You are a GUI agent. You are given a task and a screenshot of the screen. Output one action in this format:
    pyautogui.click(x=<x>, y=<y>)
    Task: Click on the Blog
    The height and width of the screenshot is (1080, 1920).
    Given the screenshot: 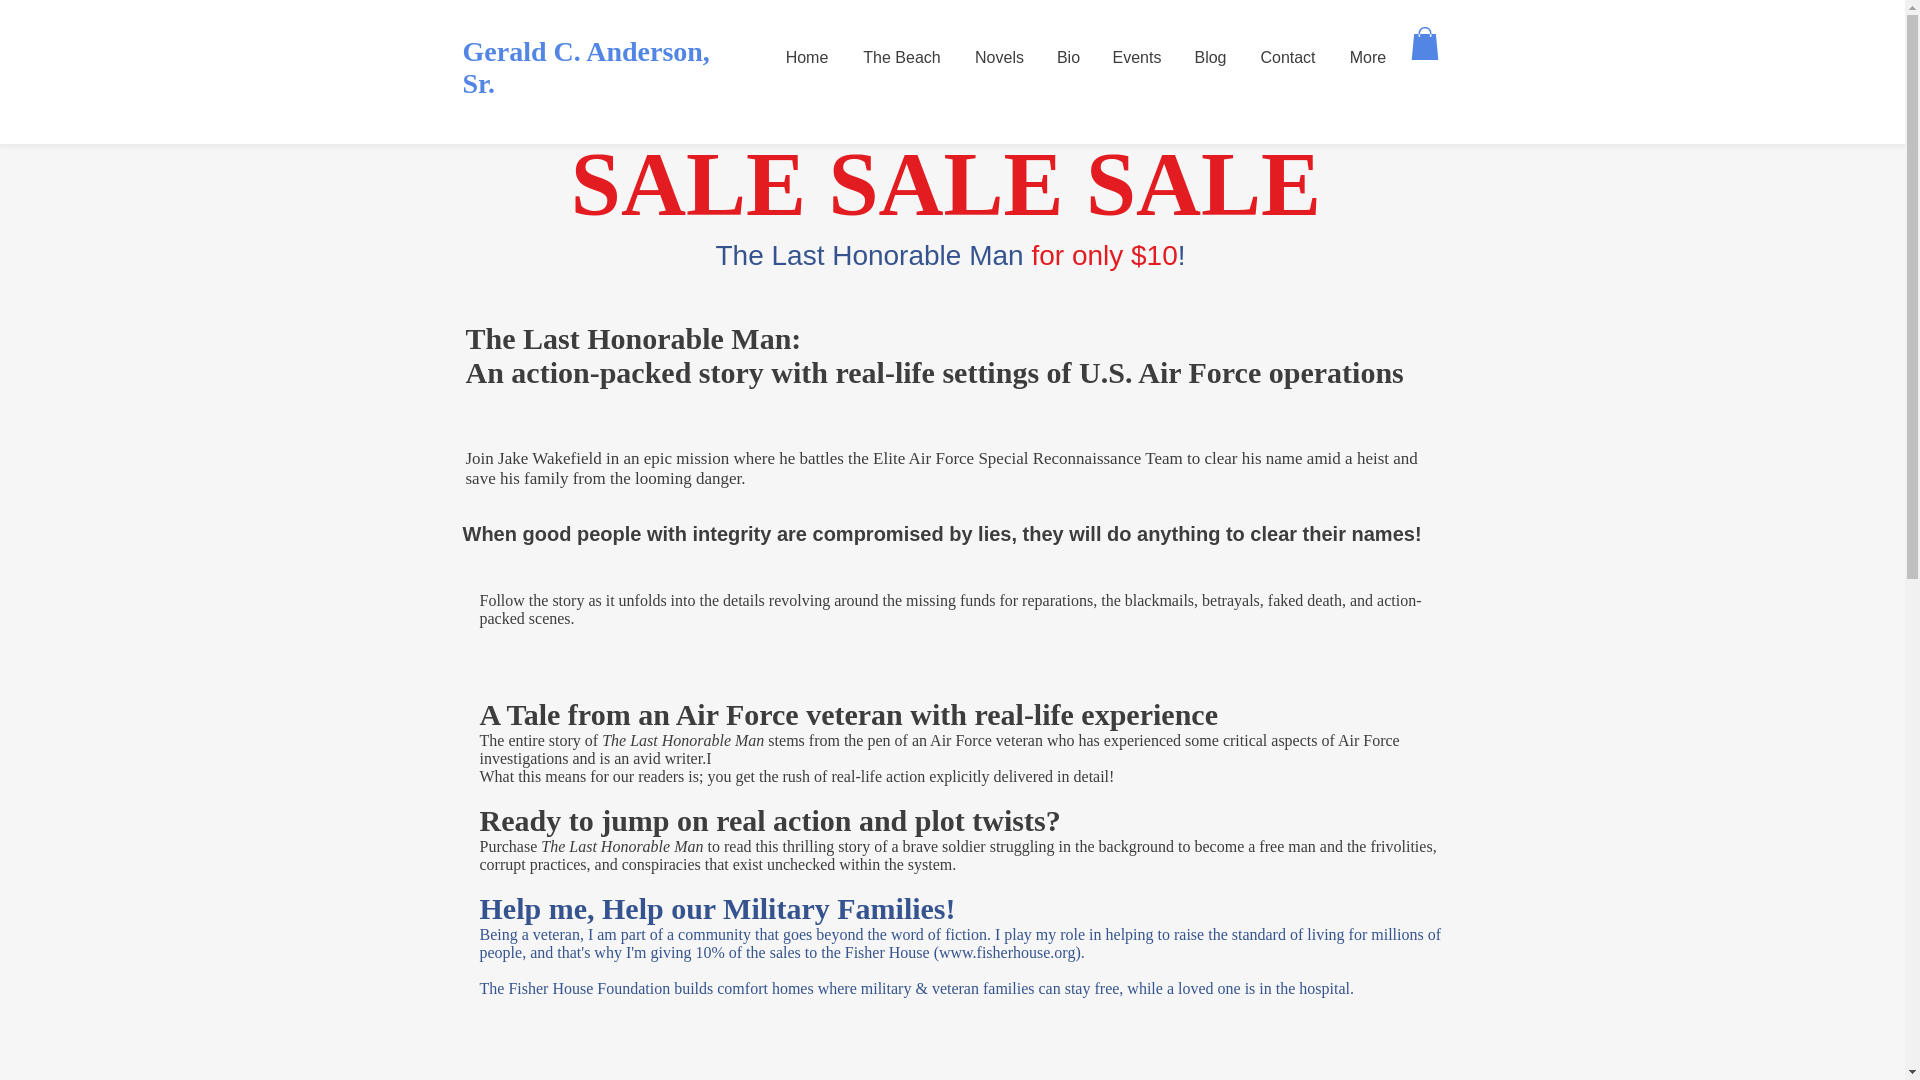 What is the action you would take?
    pyautogui.click(x=1211, y=58)
    